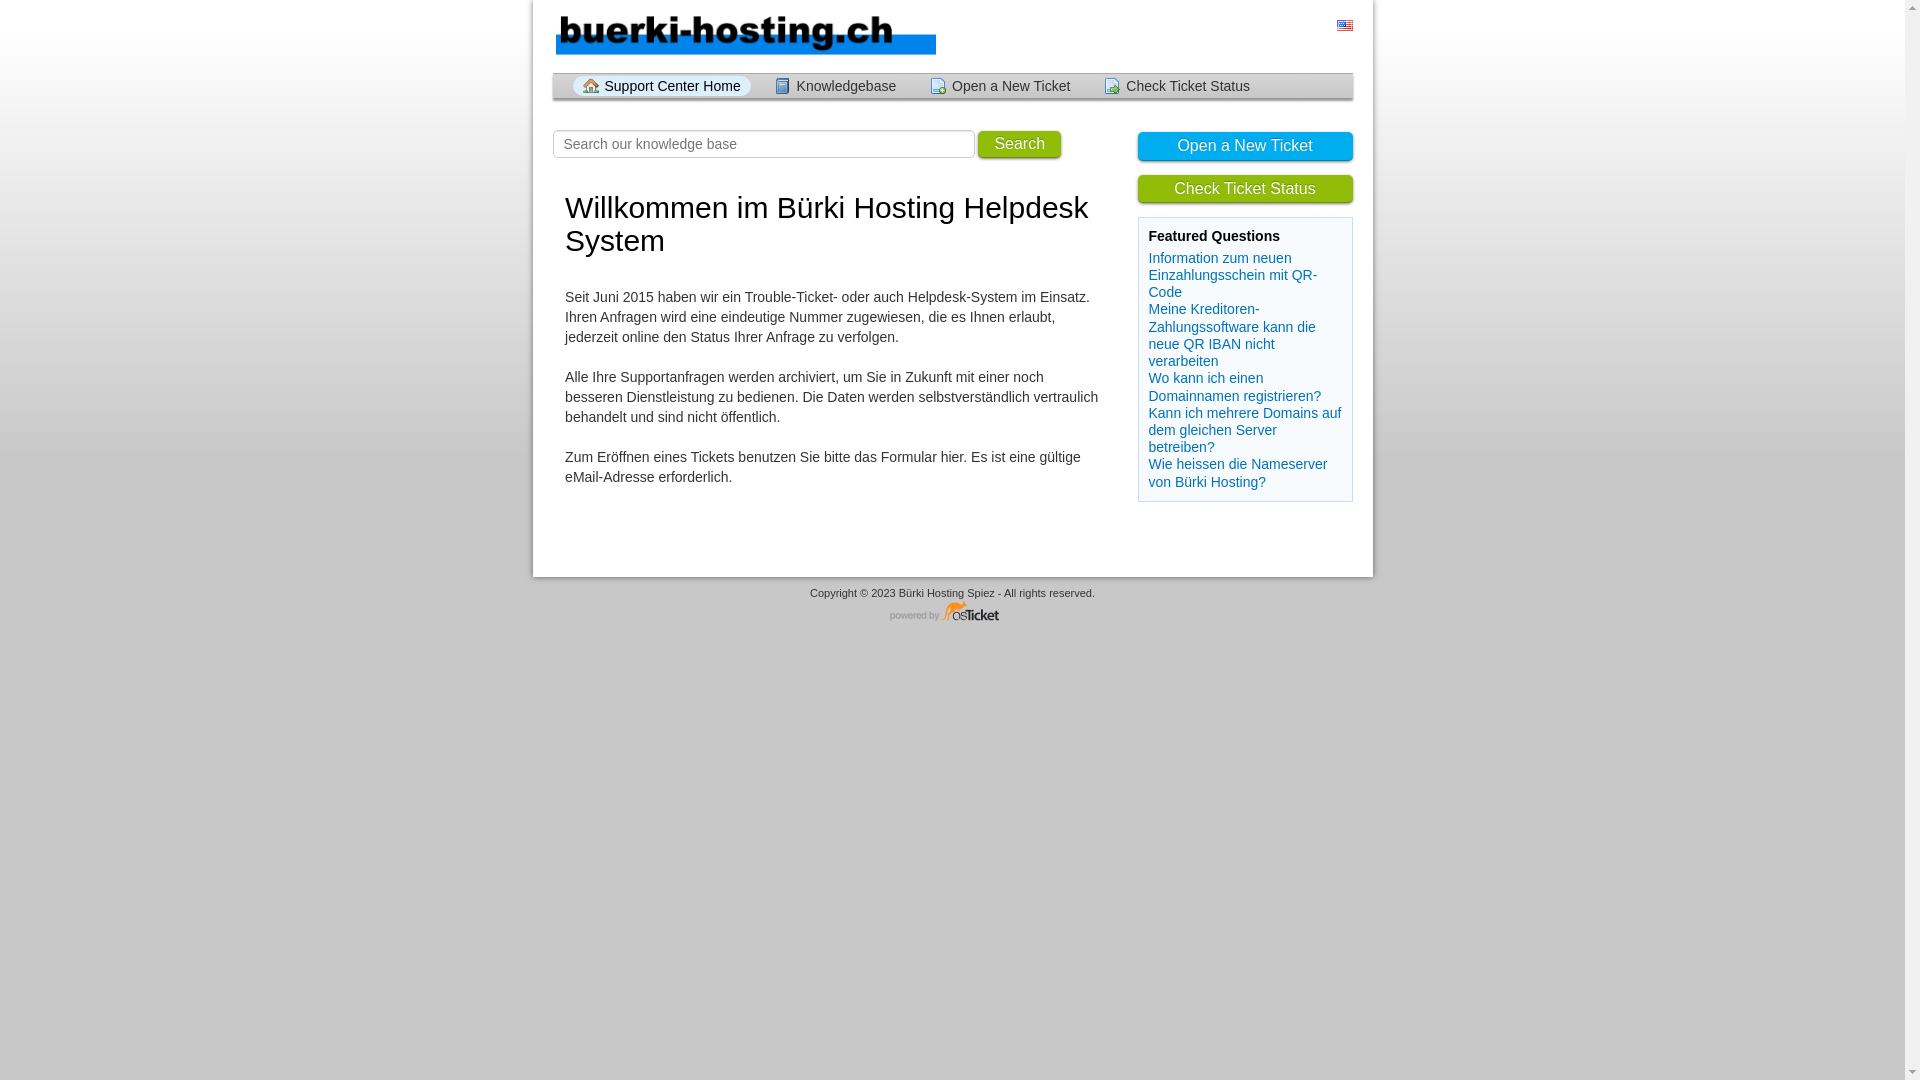 This screenshot has height=1080, width=1920. I want to click on Knowledgebase, so click(836, 86).